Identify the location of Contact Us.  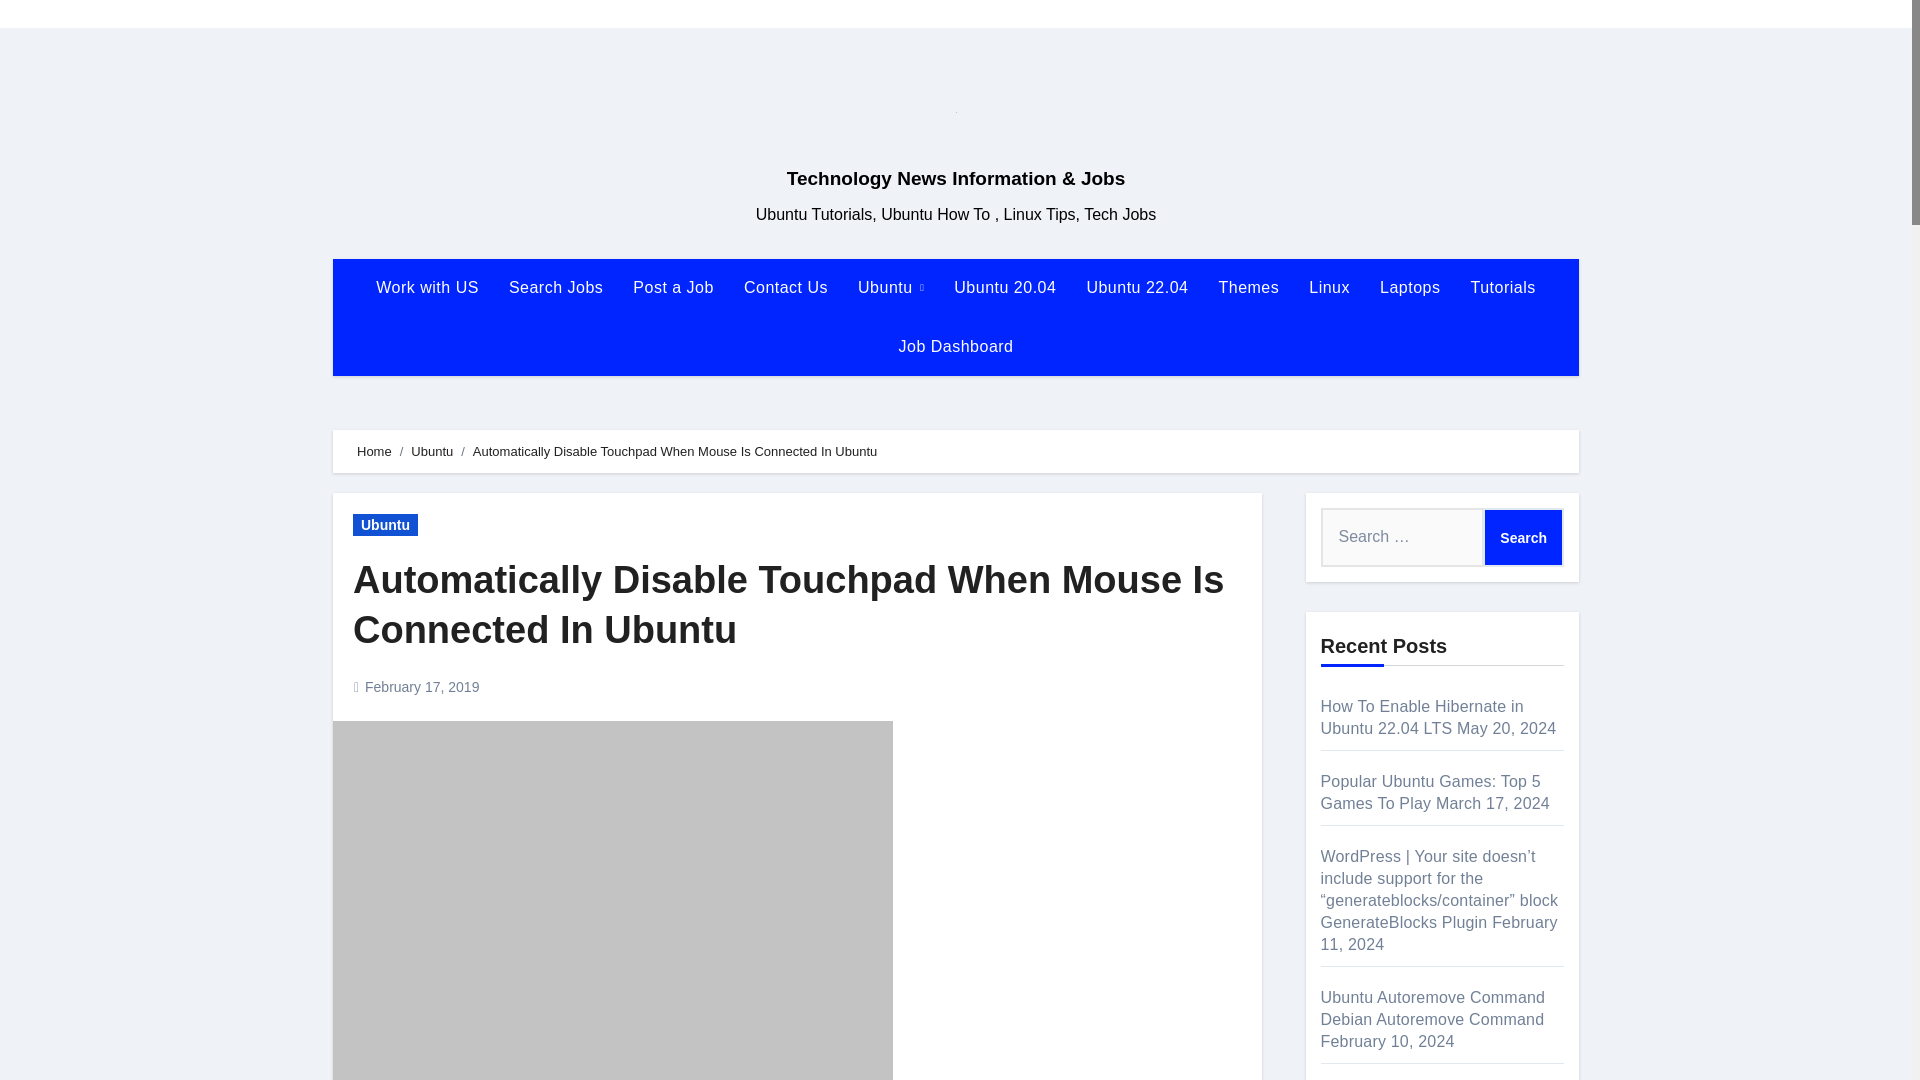
(786, 288).